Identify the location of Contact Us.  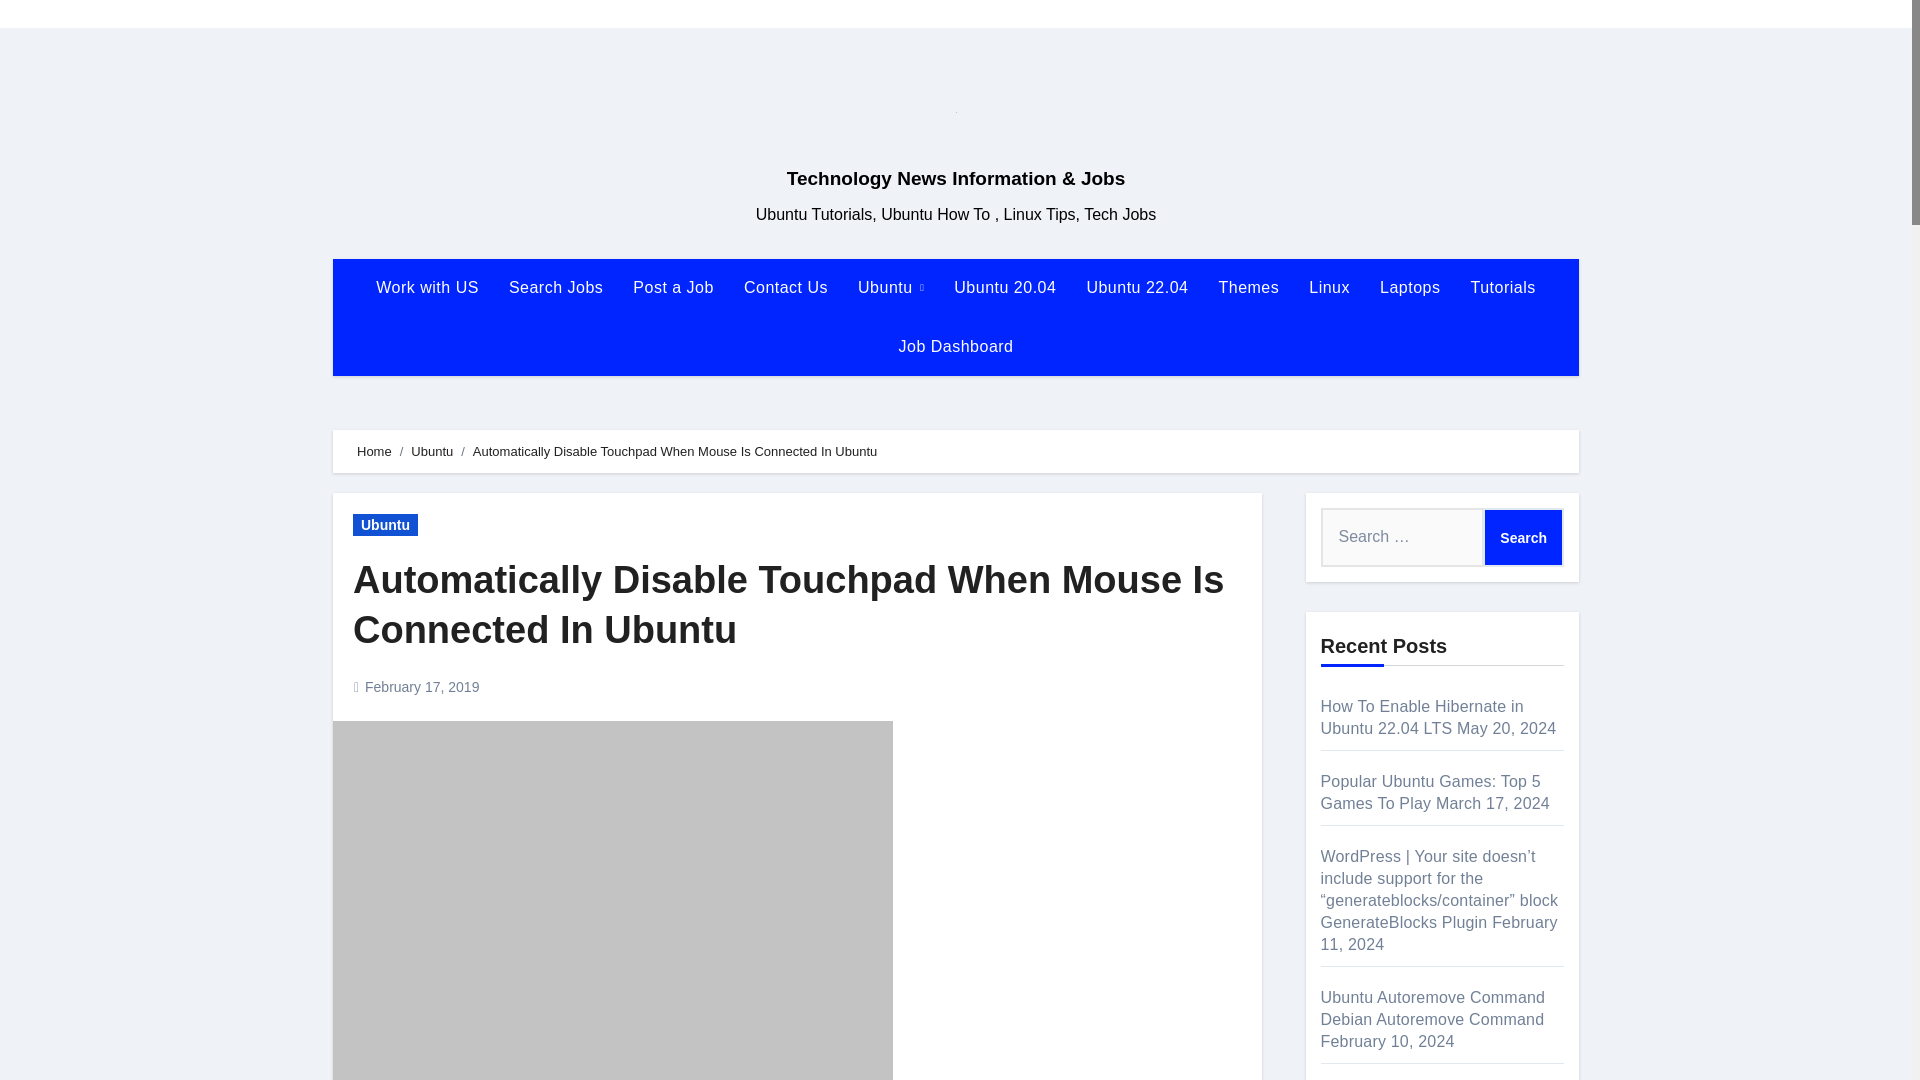
(786, 288).